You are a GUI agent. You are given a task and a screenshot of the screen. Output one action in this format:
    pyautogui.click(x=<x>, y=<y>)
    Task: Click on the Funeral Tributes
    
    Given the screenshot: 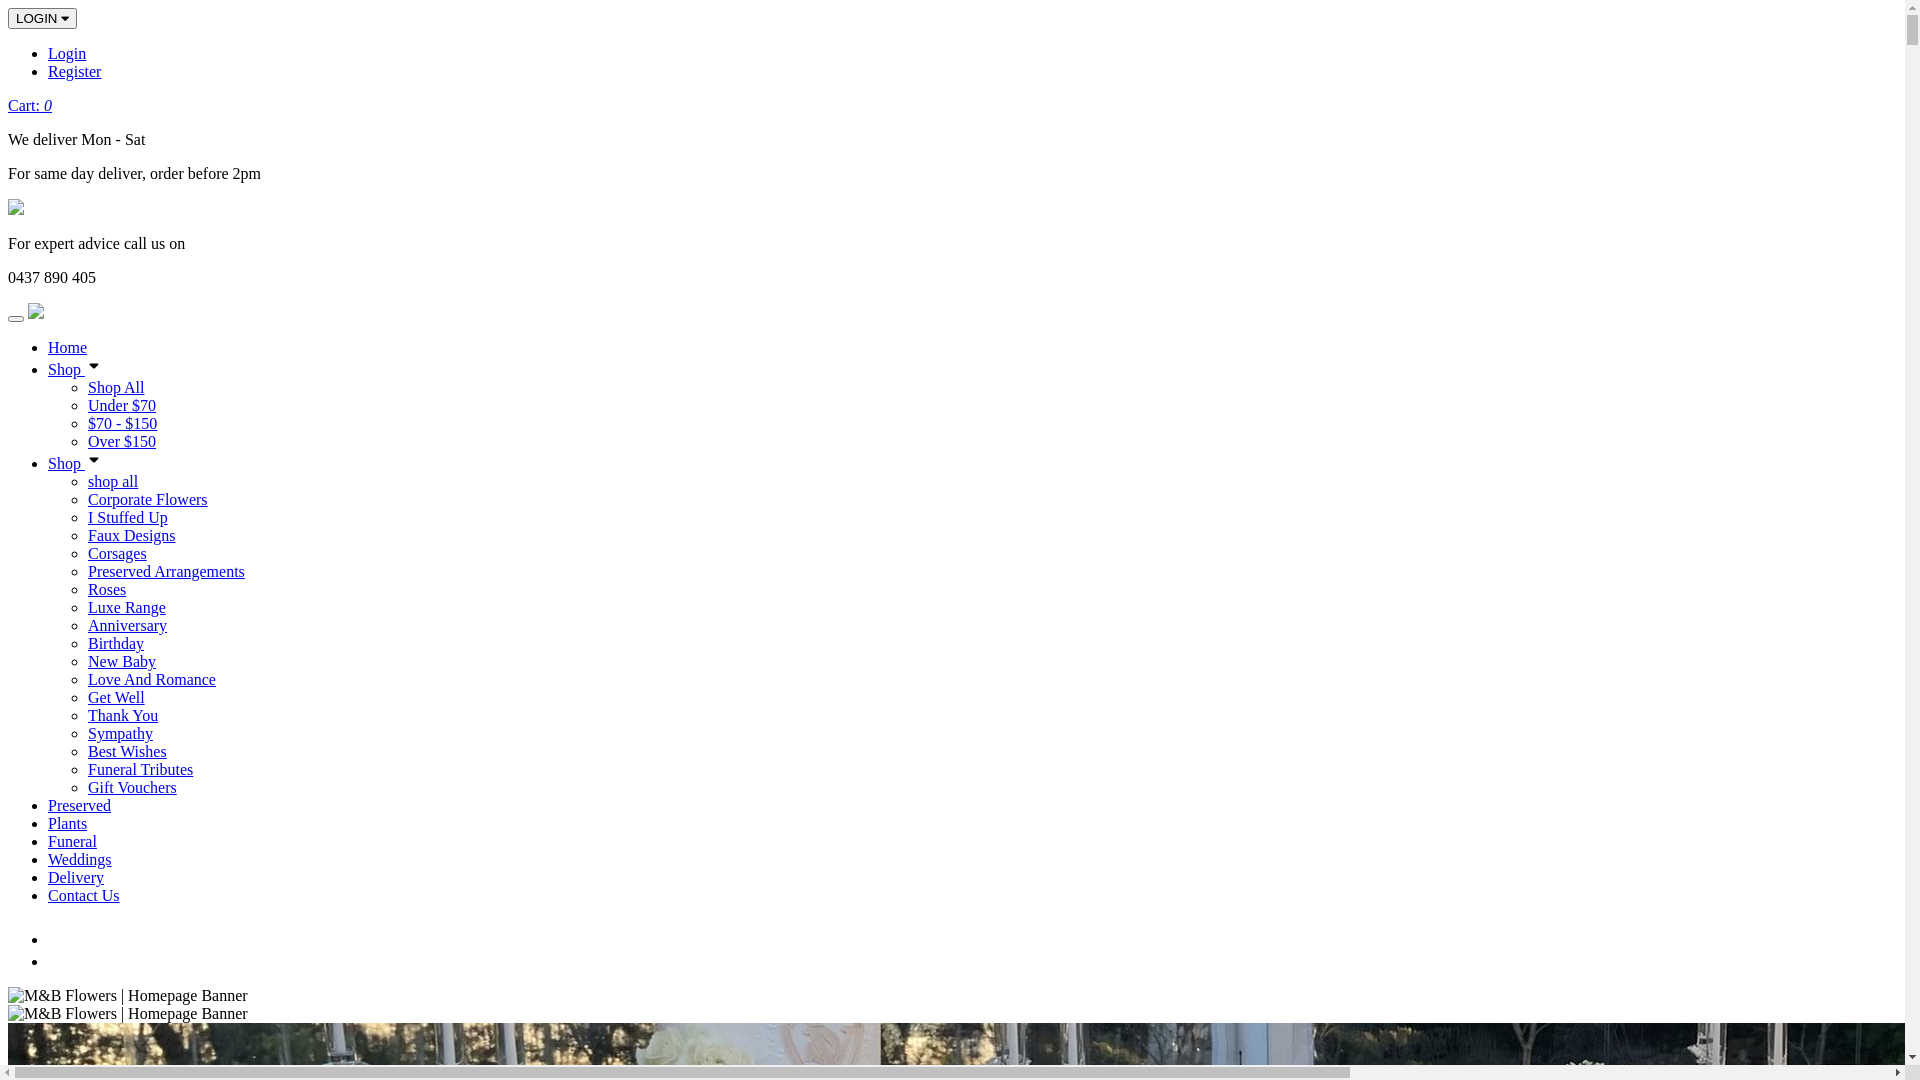 What is the action you would take?
    pyautogui.click(x=140, y=770)
    